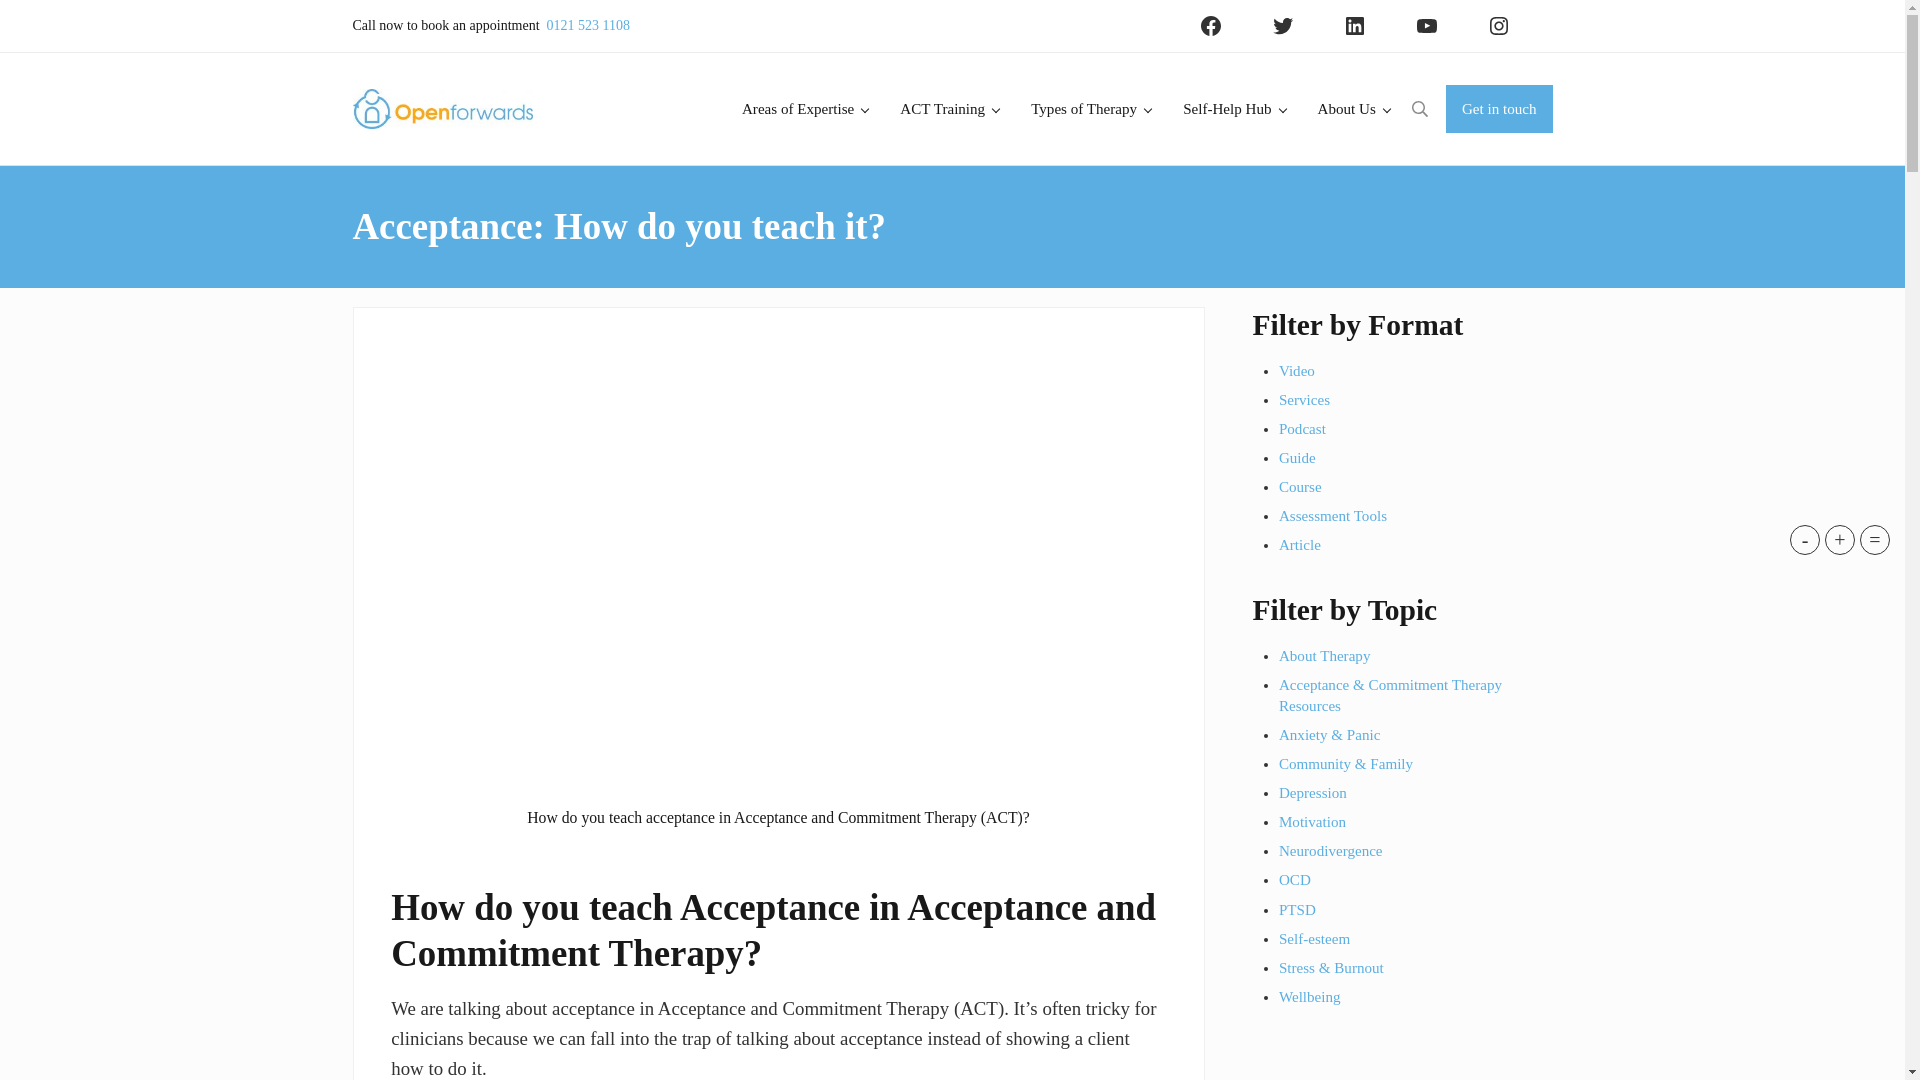 This screenshot has width=1920, height=1080. What do you see at coordinates (949, 108) in the screenshot?
I see `ACT Training` at bounding box center [949, 108].